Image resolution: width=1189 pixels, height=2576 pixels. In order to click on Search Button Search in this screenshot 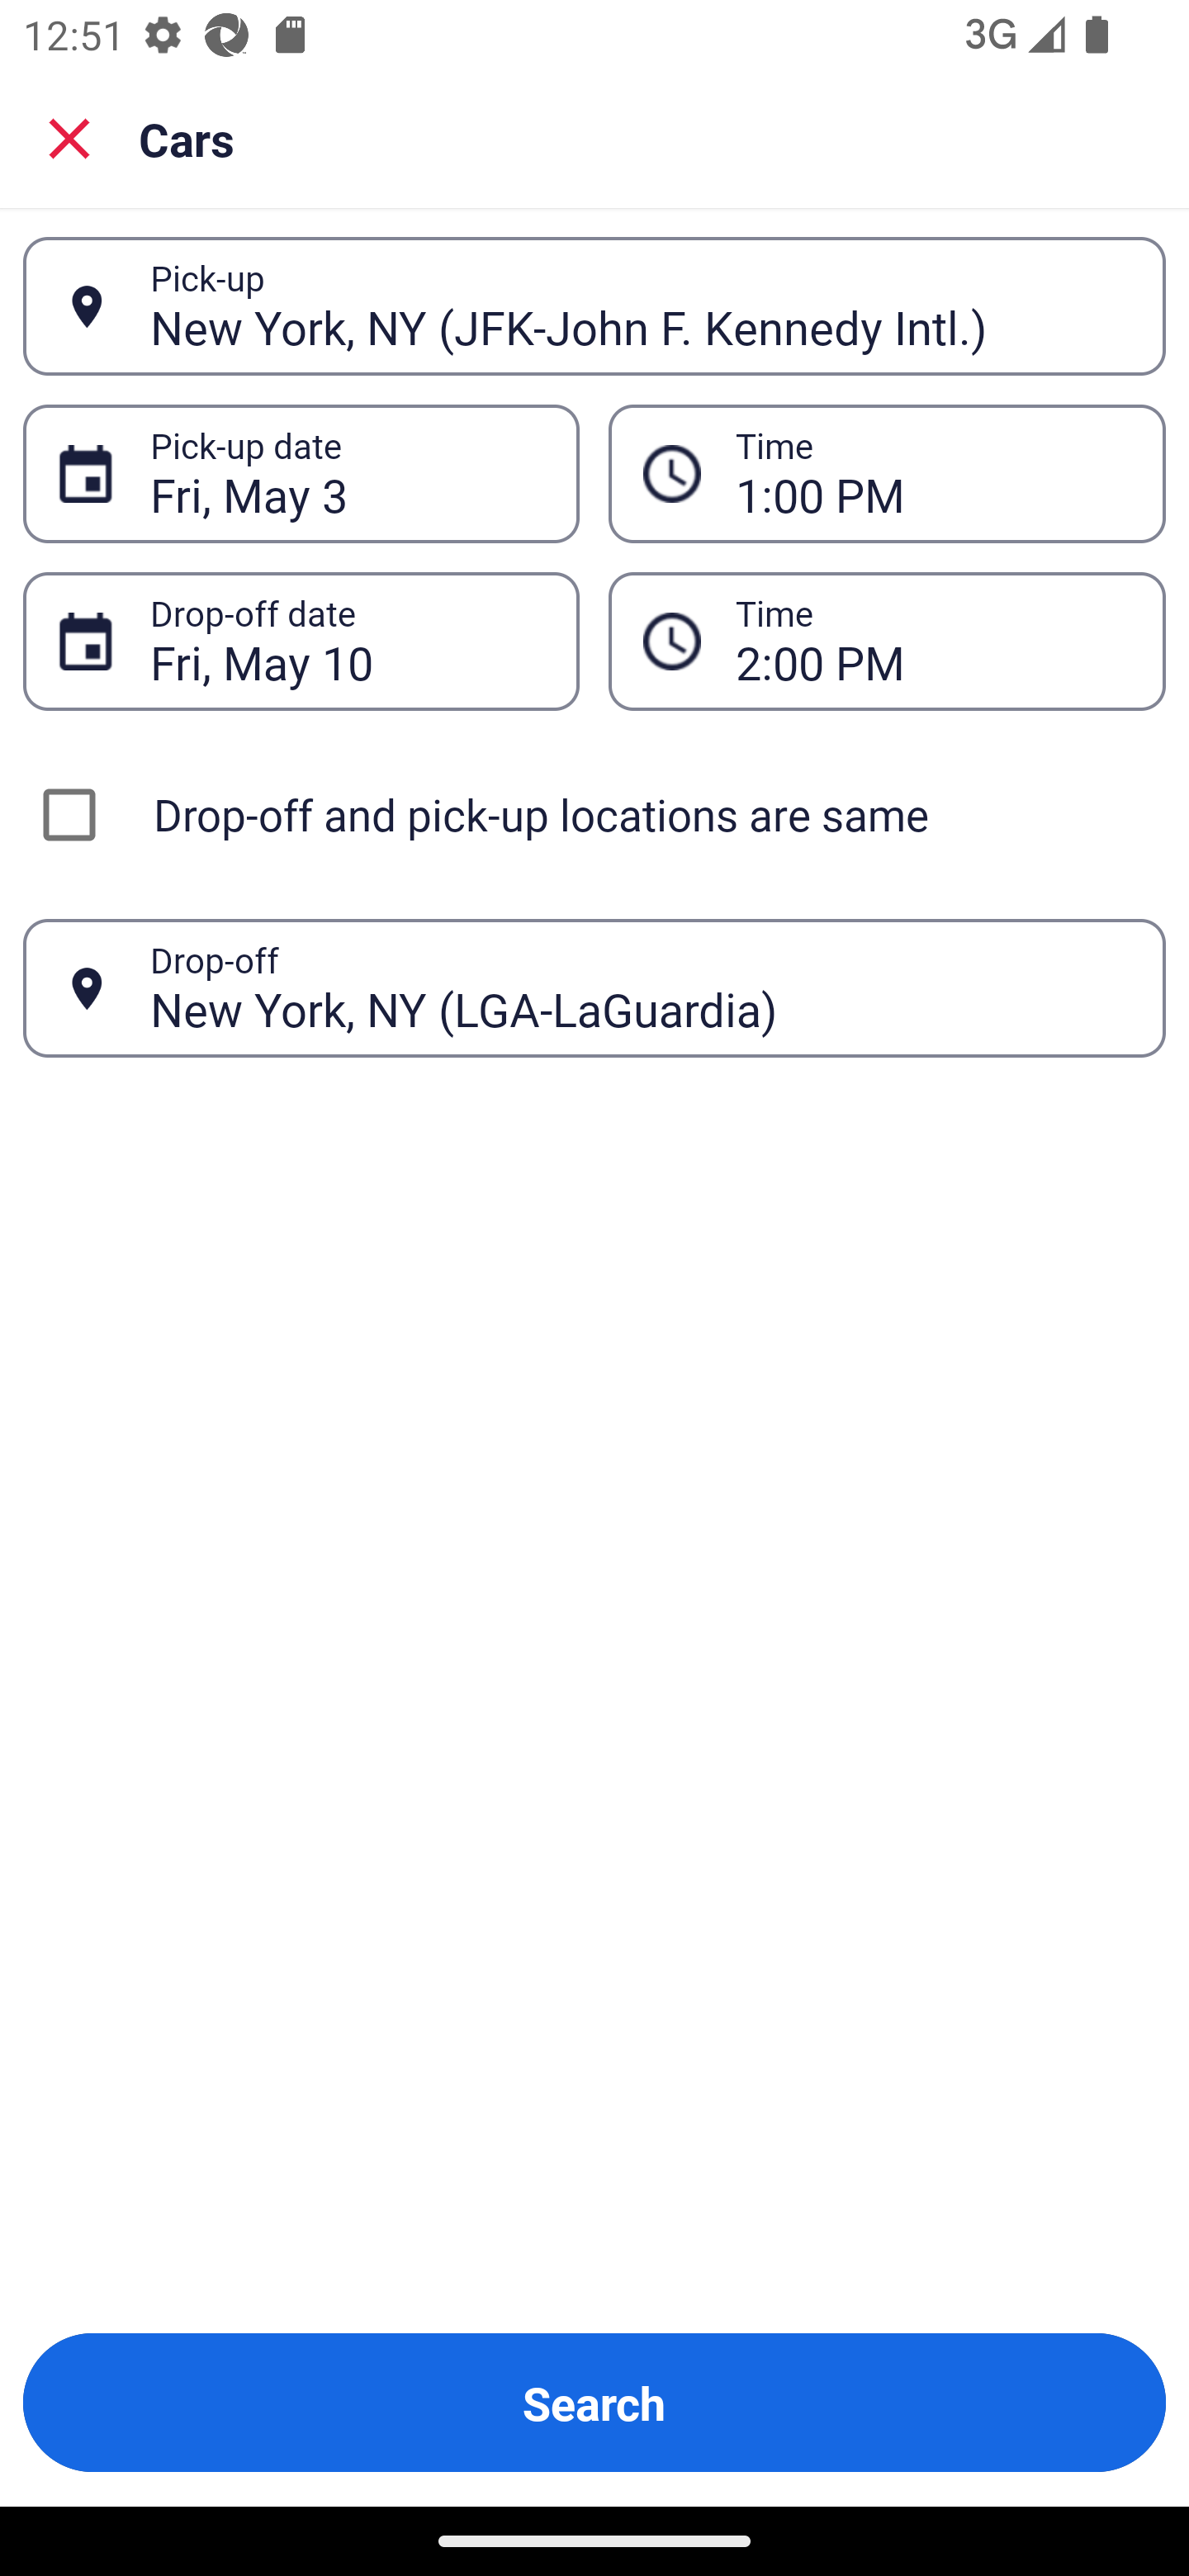, I will do `click(594, 2403)`.